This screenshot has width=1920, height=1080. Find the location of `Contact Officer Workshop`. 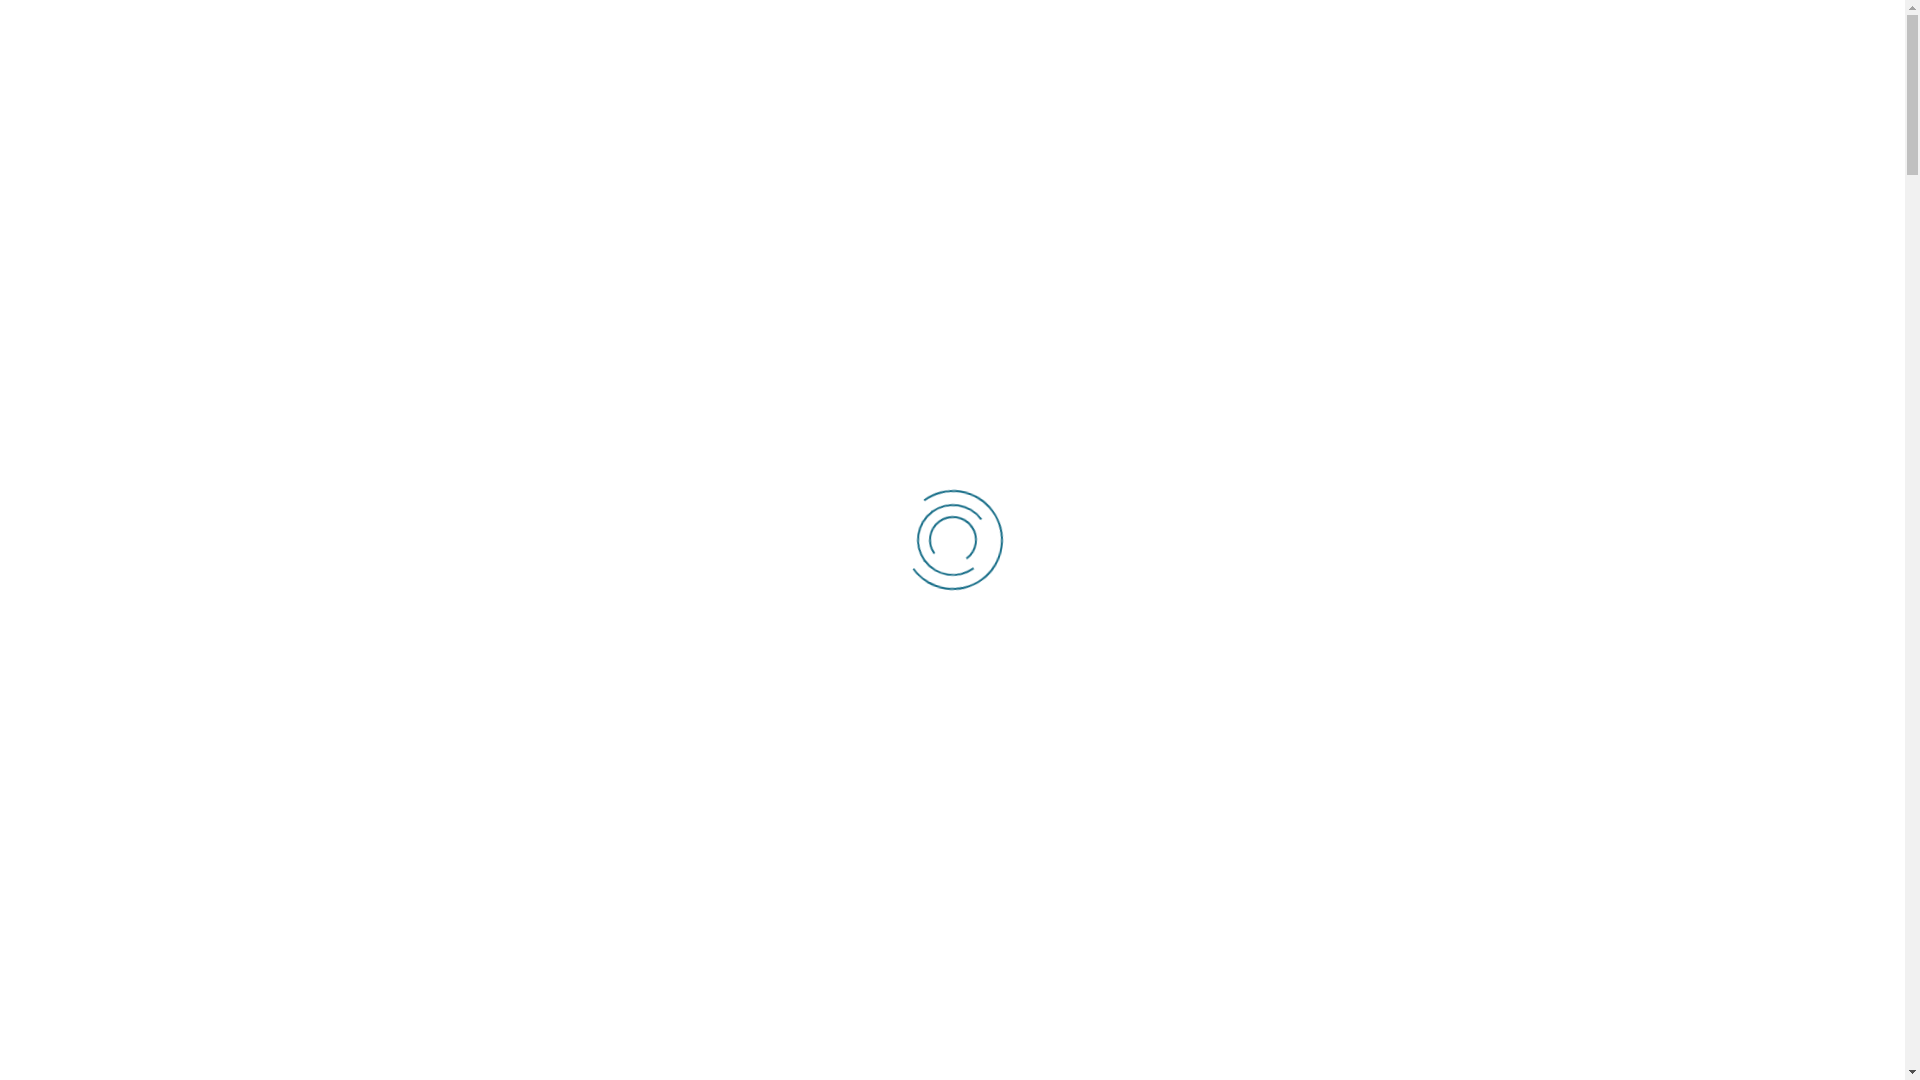

Contact Officer Workshop is located at coordinates (1322, 510).